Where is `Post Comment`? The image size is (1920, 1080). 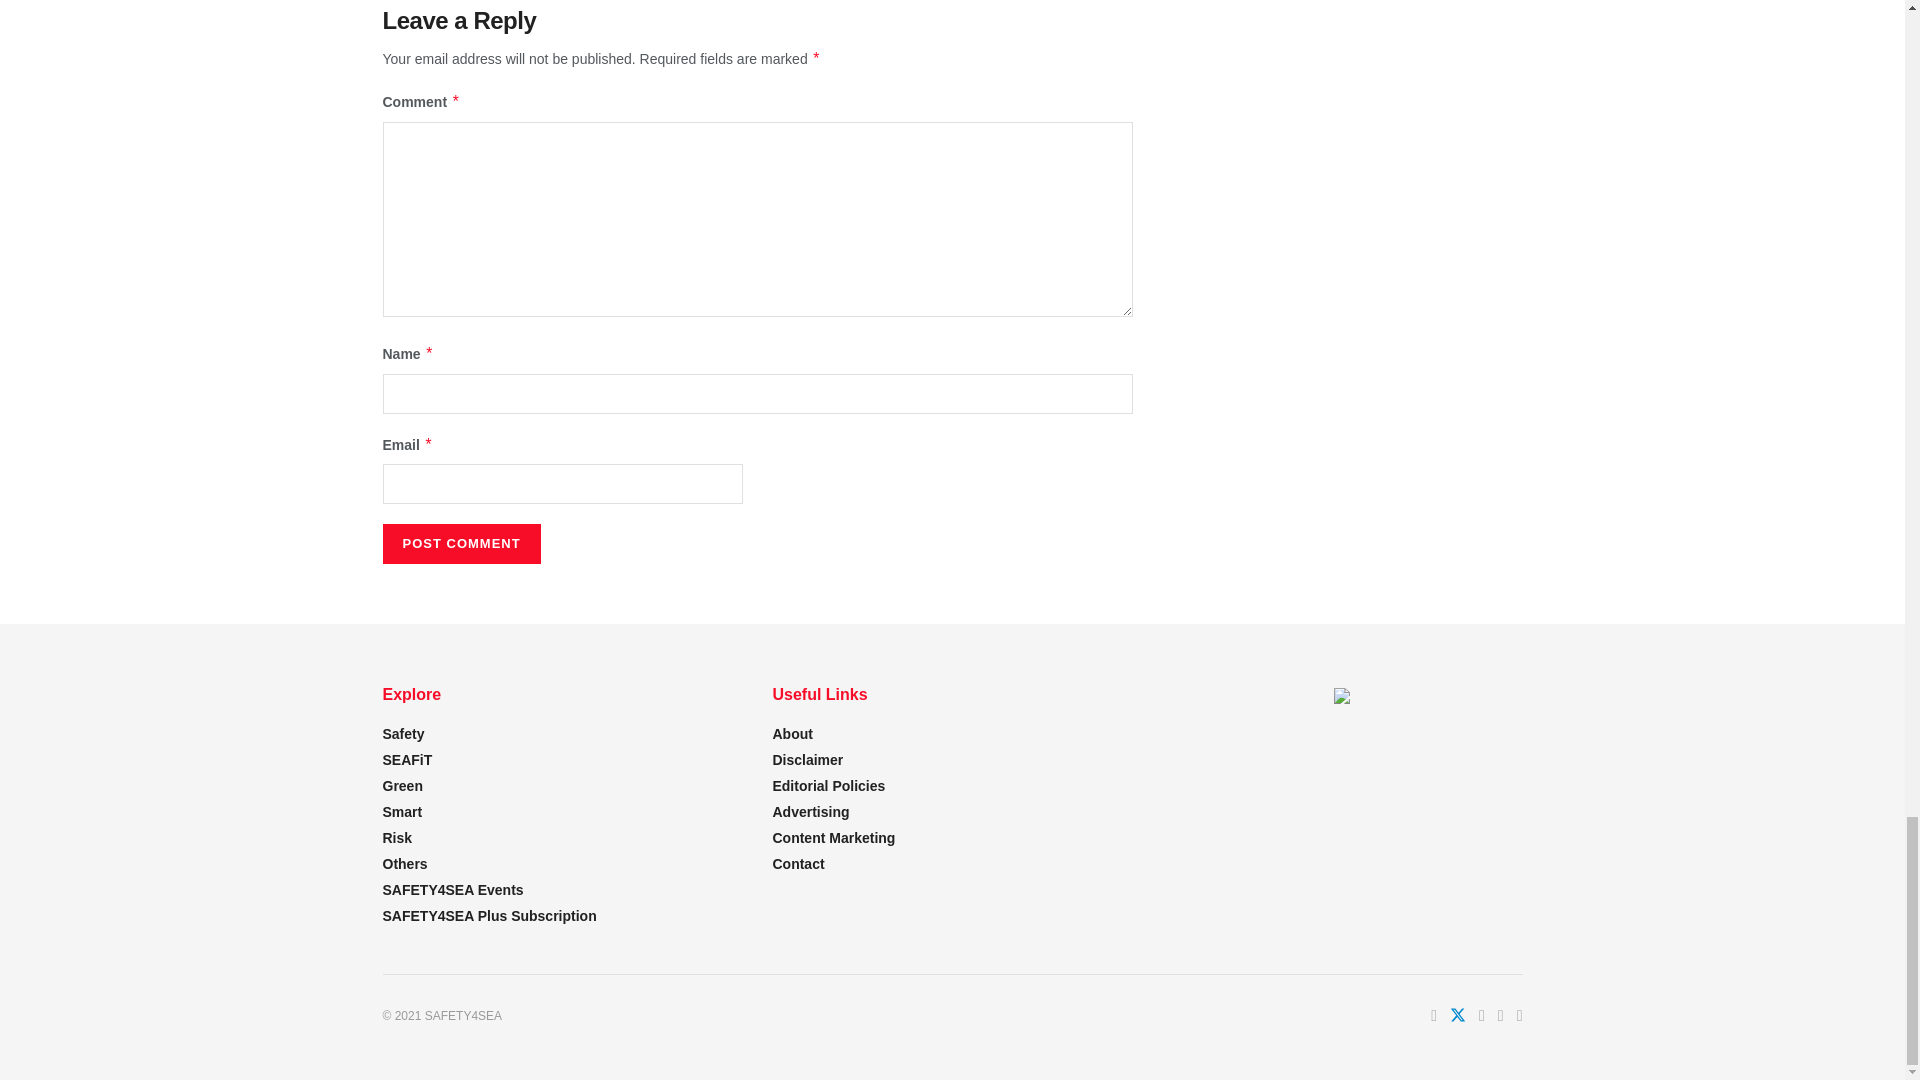
Post Comment is located at coordinates (460, 543).